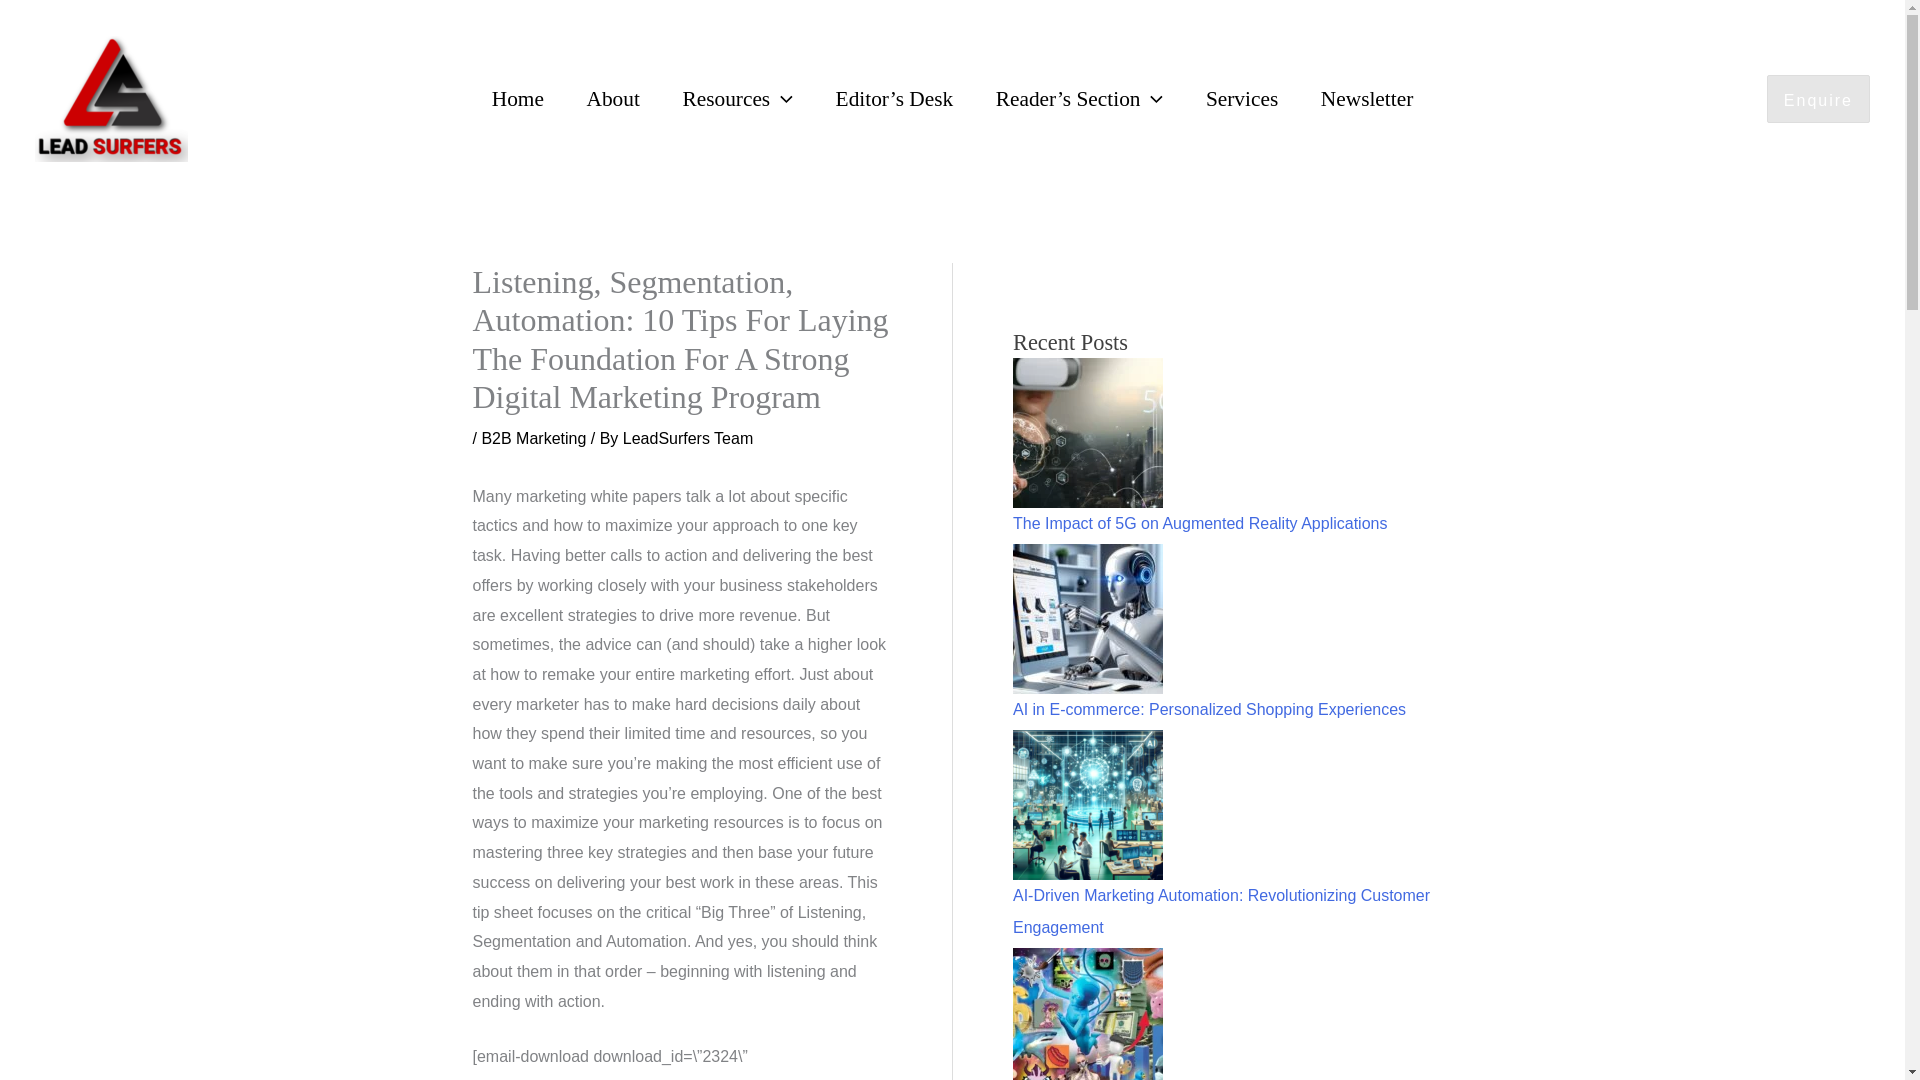 The width and height of the screenshot is (1920, 1080). What do you see at coordinates (687, 438) in the screenshot?
I see `LeadSurfers Team` at bounding box center [687, 438].